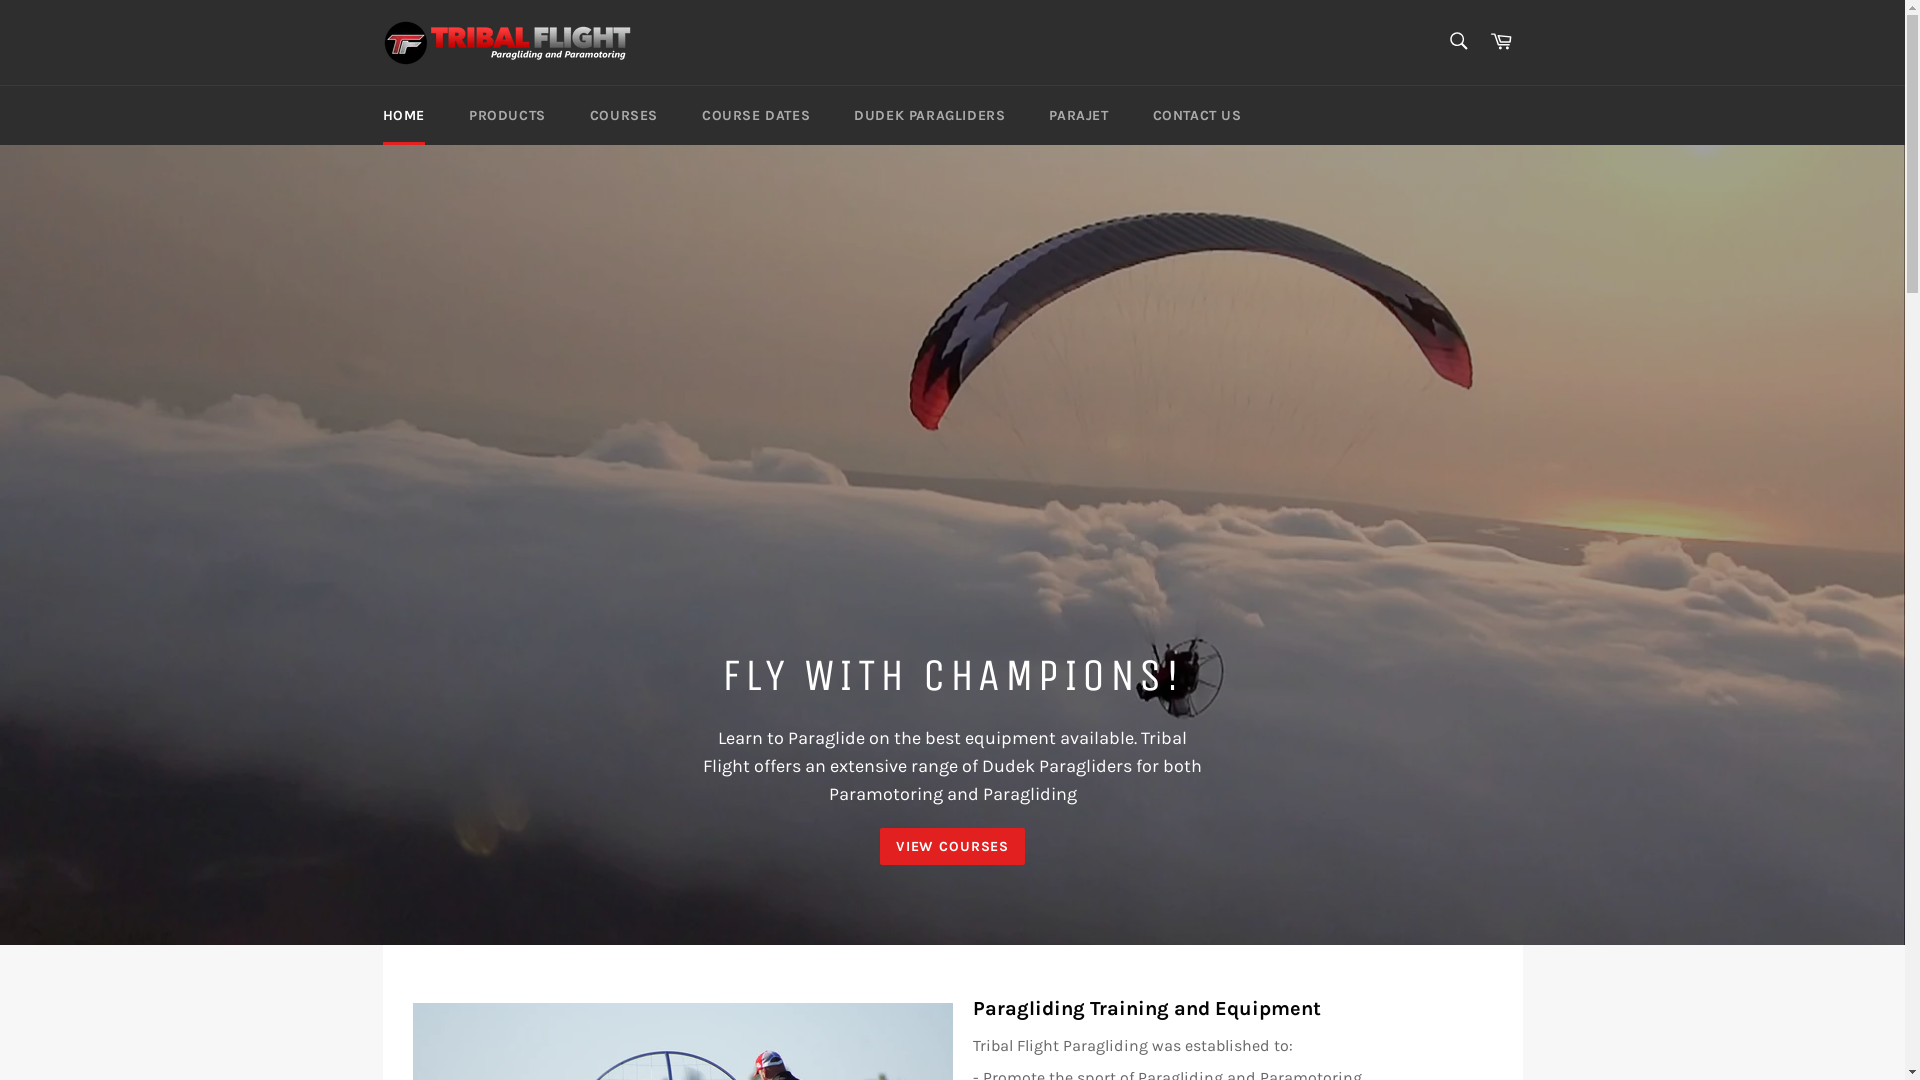 Image resolution: width=1920 pixels, height=1080 pixels. What do you see at coordinates (508, 116) in the screenshot?
I see `PRODUCTS` at bounding box center [508, 116].